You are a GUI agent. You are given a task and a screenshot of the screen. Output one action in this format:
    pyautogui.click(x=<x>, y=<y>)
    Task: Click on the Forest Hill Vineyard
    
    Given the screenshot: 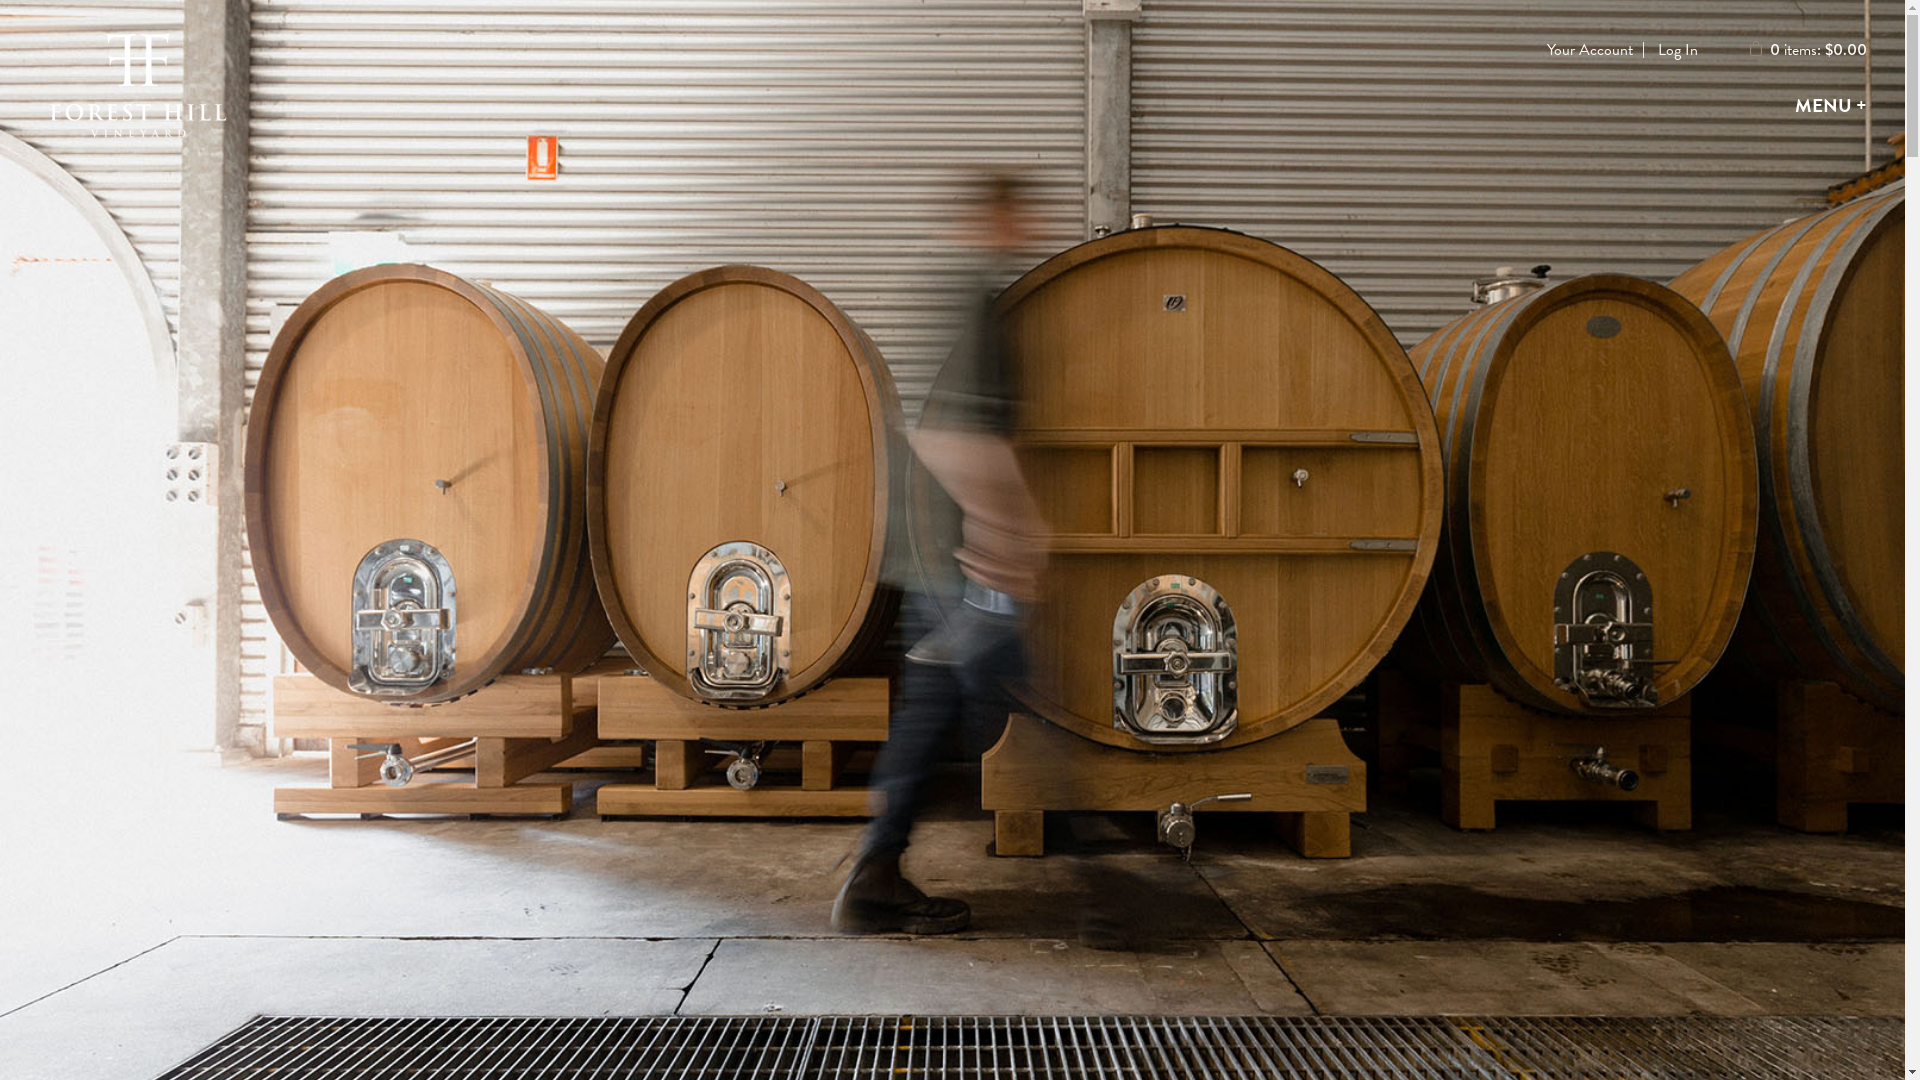 What is the action you would take?
    pyautogui.click(x=138, y=96)
    